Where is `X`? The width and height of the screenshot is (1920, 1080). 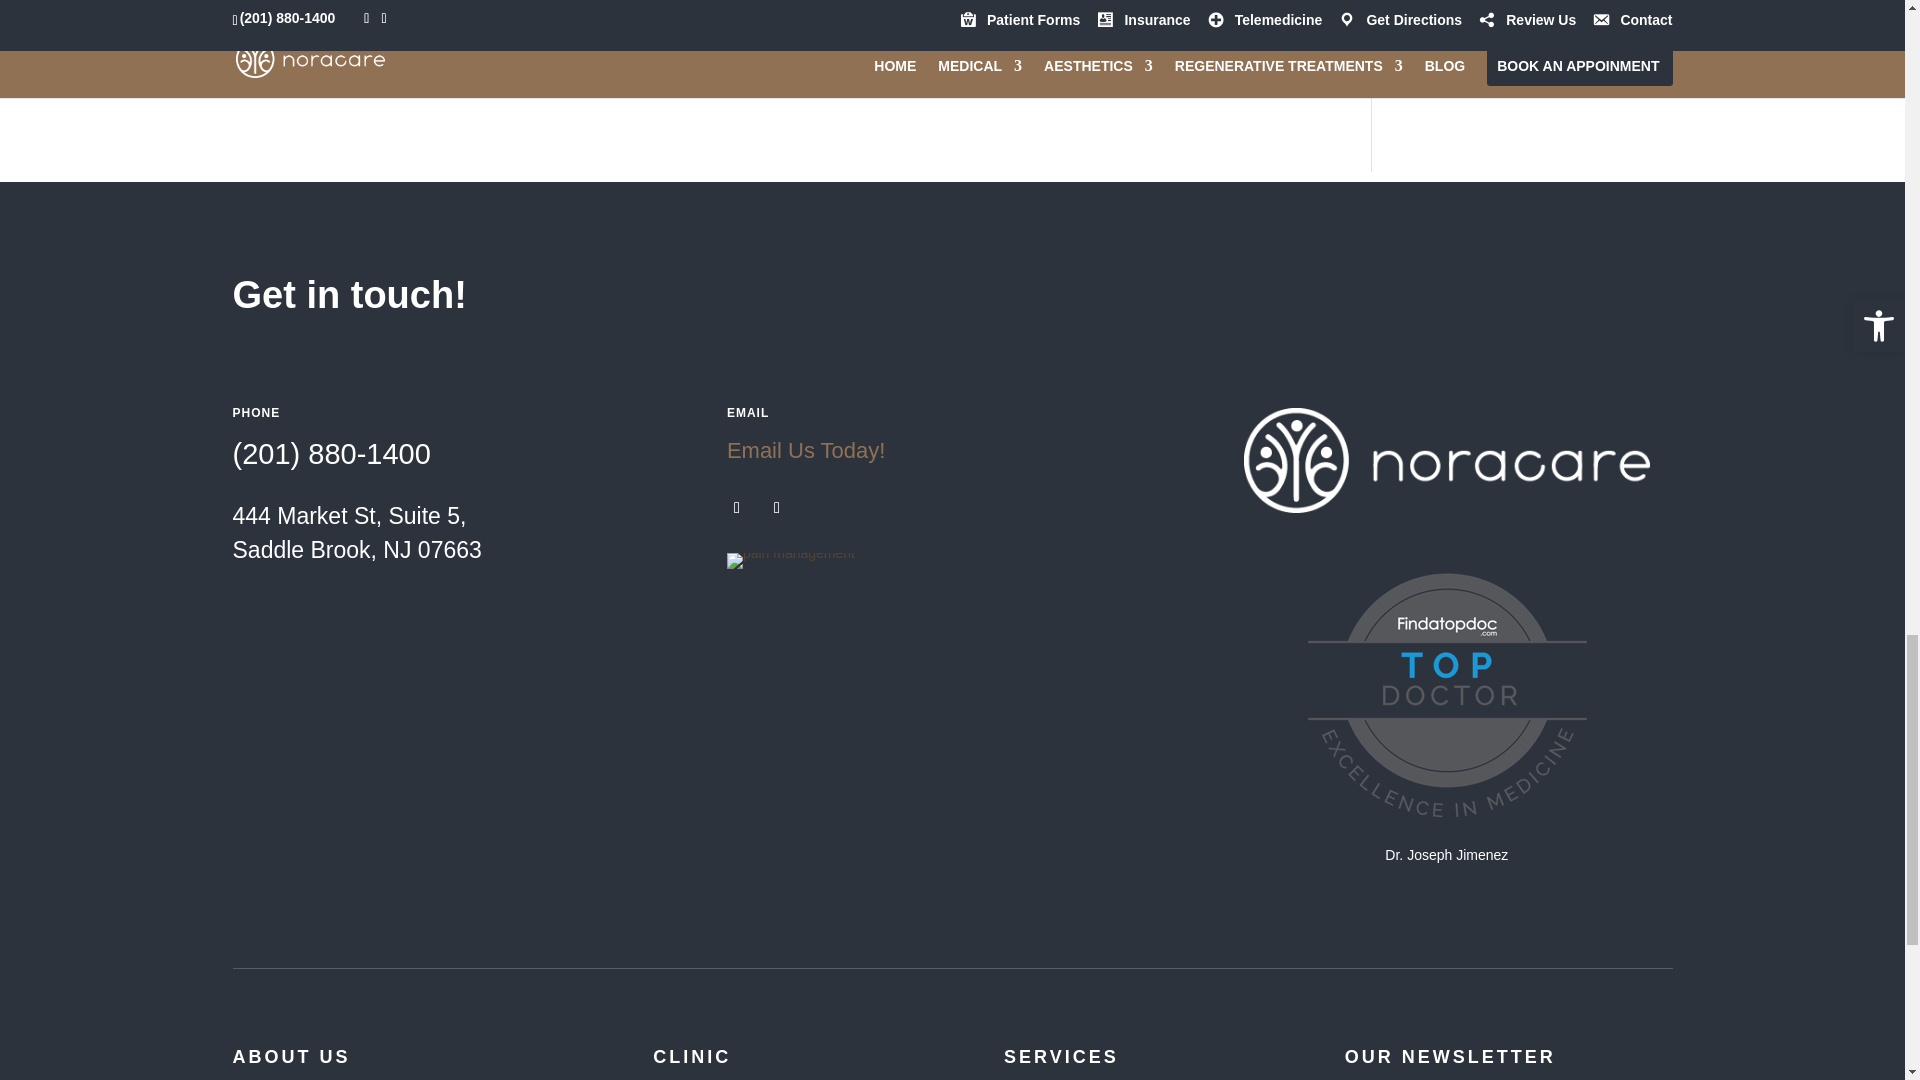
X is located at coordinates (342, 44).